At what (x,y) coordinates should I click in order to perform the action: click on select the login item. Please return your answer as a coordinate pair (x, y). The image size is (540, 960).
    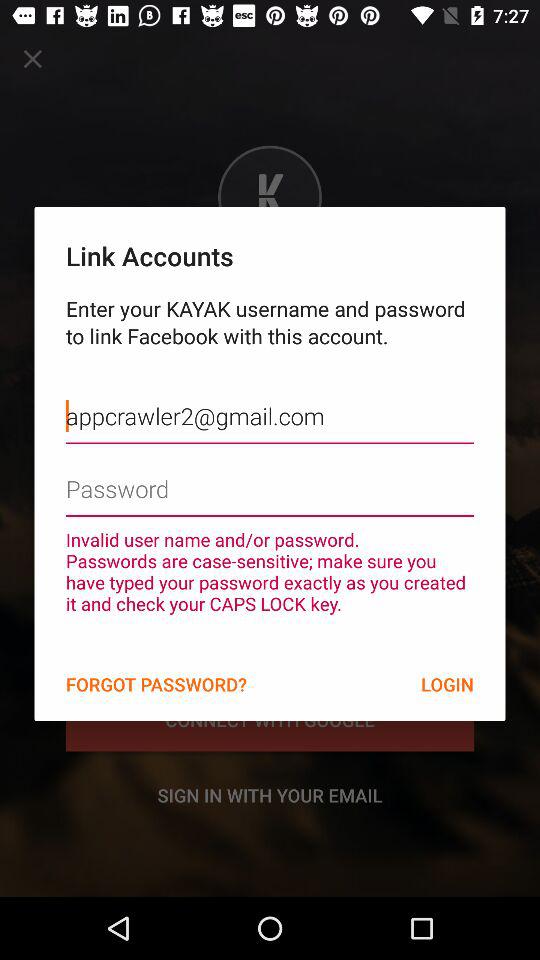
    Looking at the image, I should click on (447, 684).